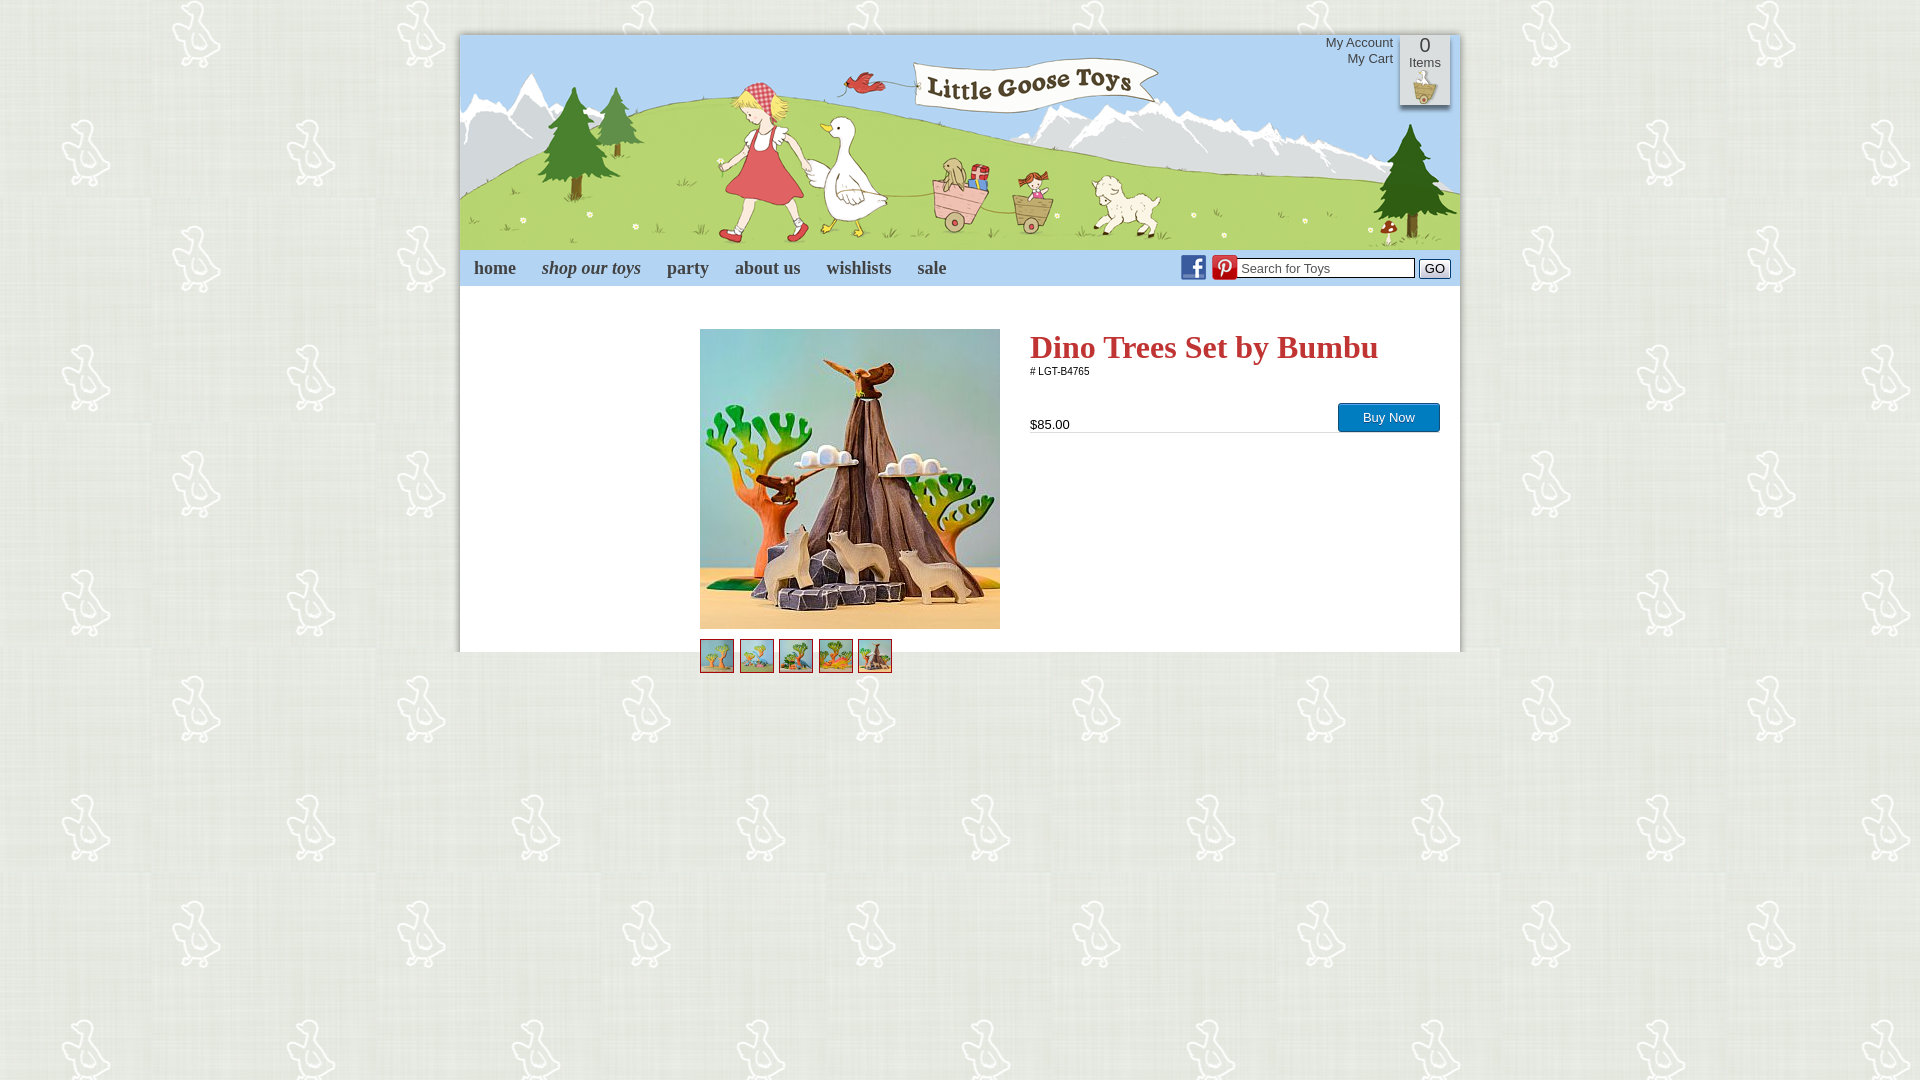  I want to click on Search for Toys, so click(1324, 268).